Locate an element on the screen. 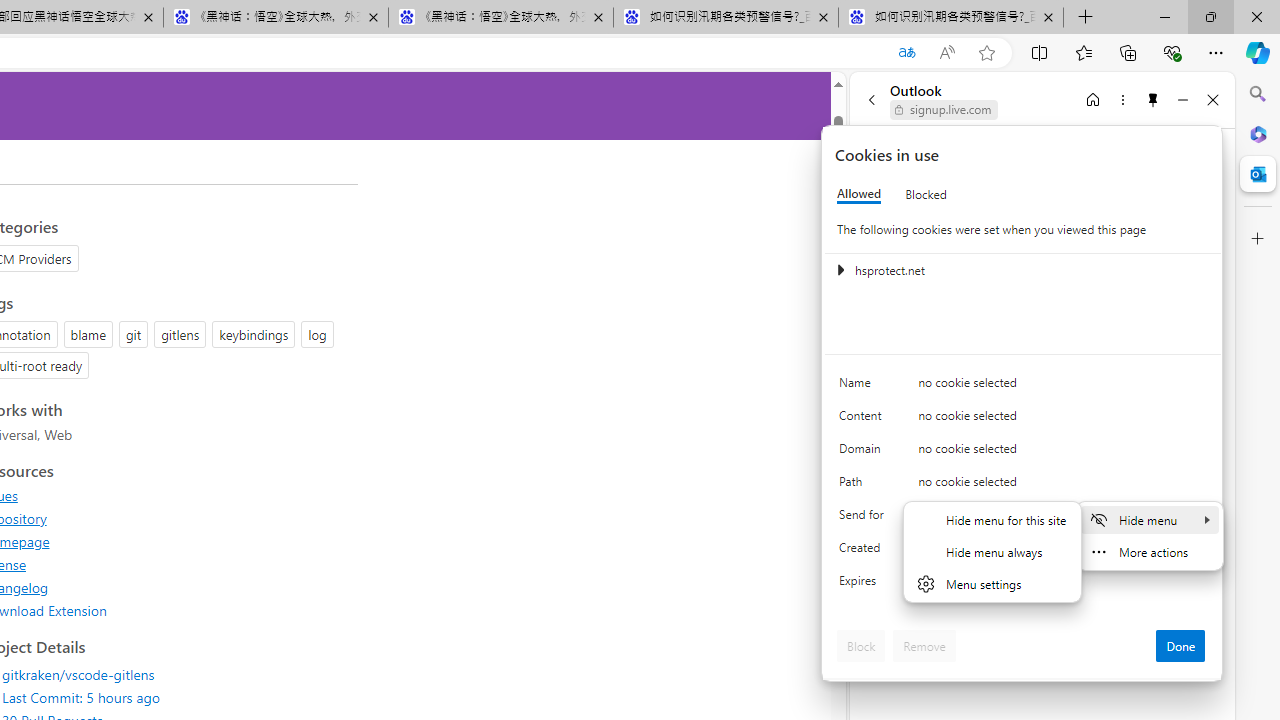  Hide menu is located at coordinates (992, 551).